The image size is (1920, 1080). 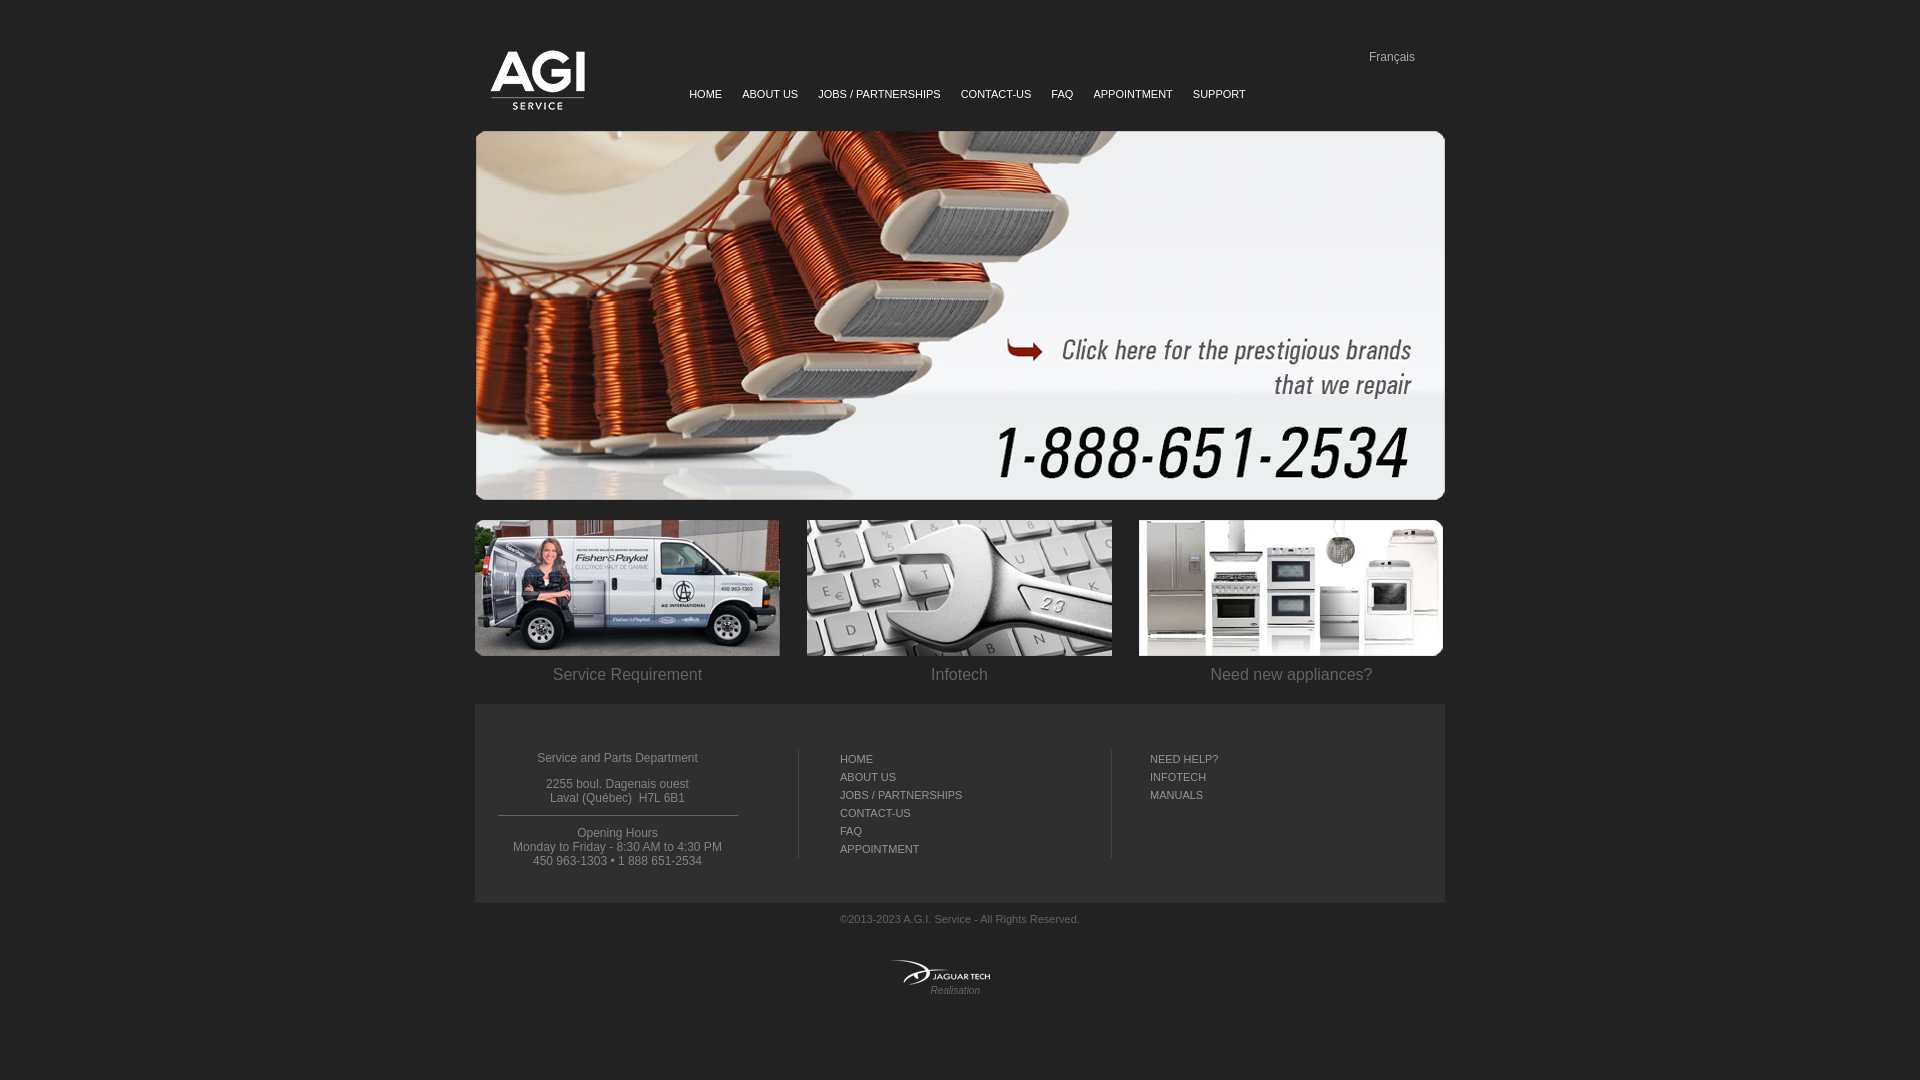 I want to click on Jaguar Tech Web Realisation, so click(x=940, y=972).